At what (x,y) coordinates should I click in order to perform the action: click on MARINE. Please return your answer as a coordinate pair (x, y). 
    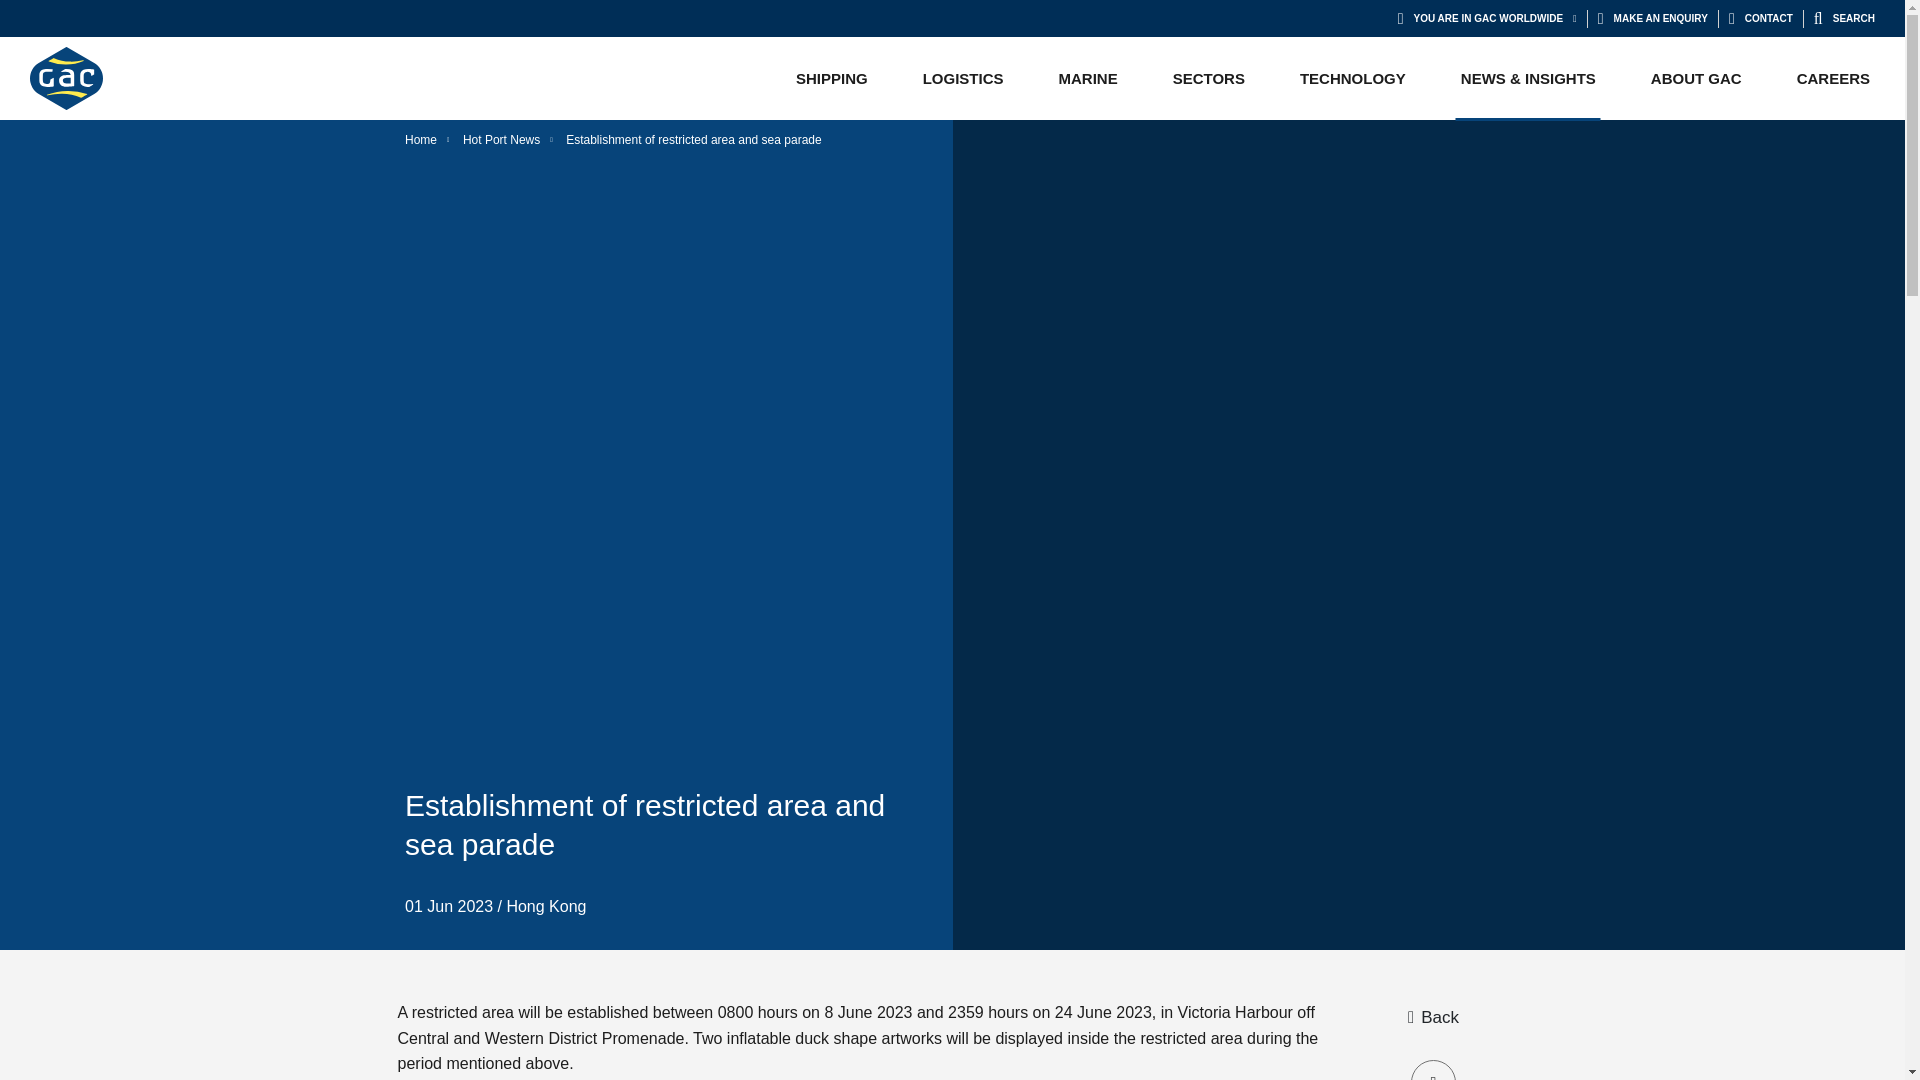
    Looking at the image, I should click on (1088, 78).